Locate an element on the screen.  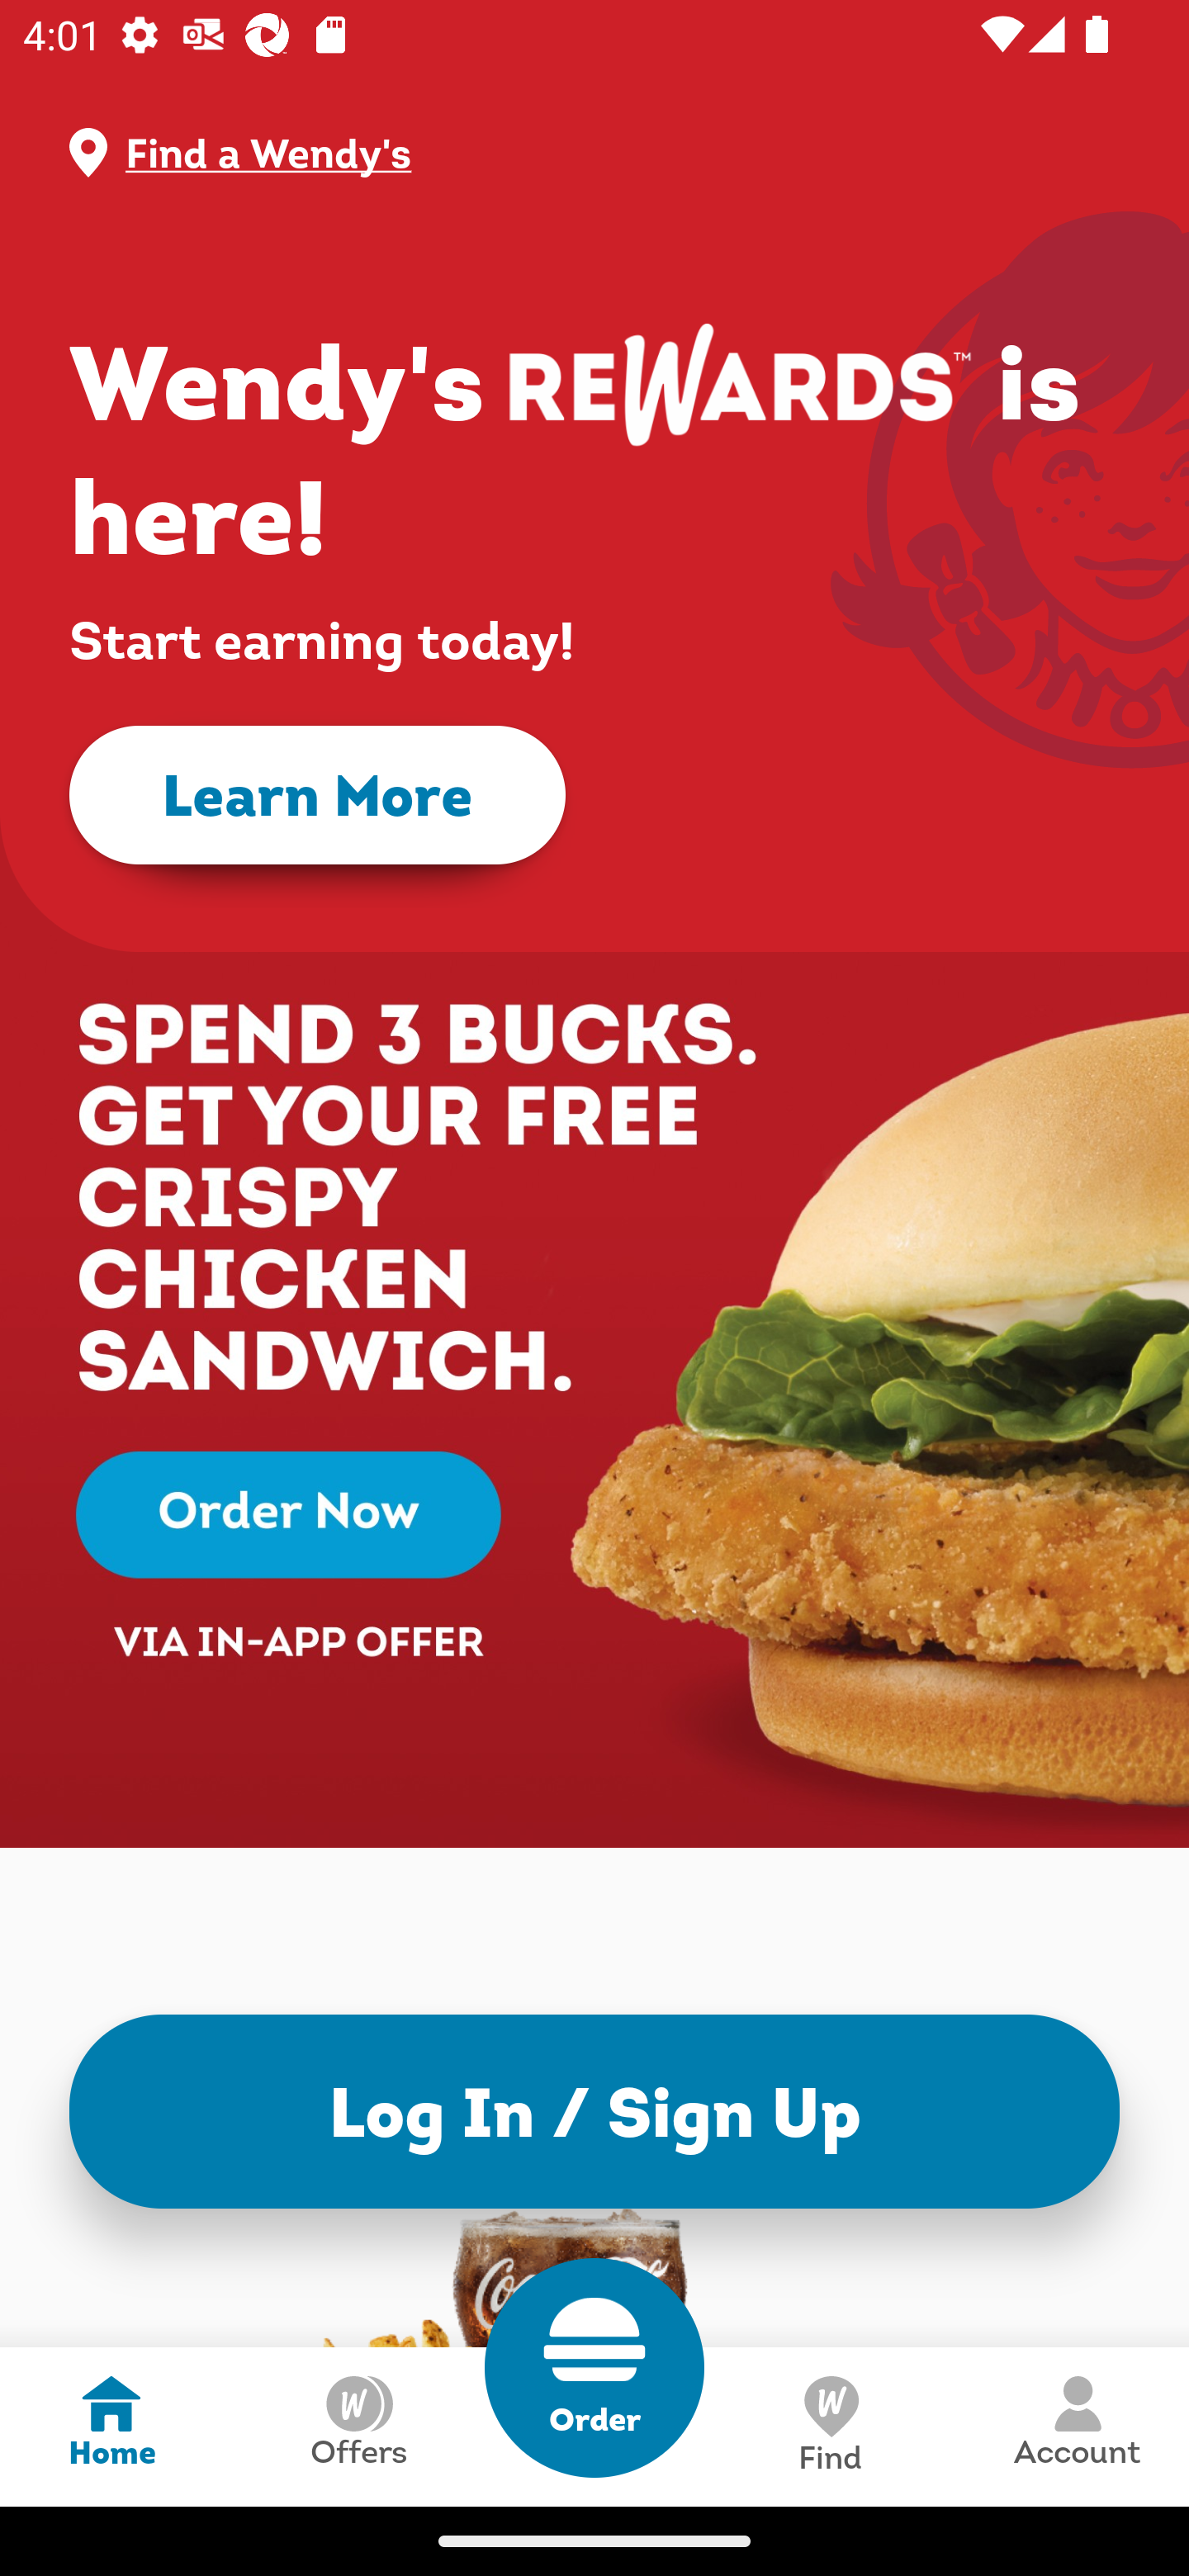
Scan,4 of 5 Find Find is located at coordinates (829, 2426).